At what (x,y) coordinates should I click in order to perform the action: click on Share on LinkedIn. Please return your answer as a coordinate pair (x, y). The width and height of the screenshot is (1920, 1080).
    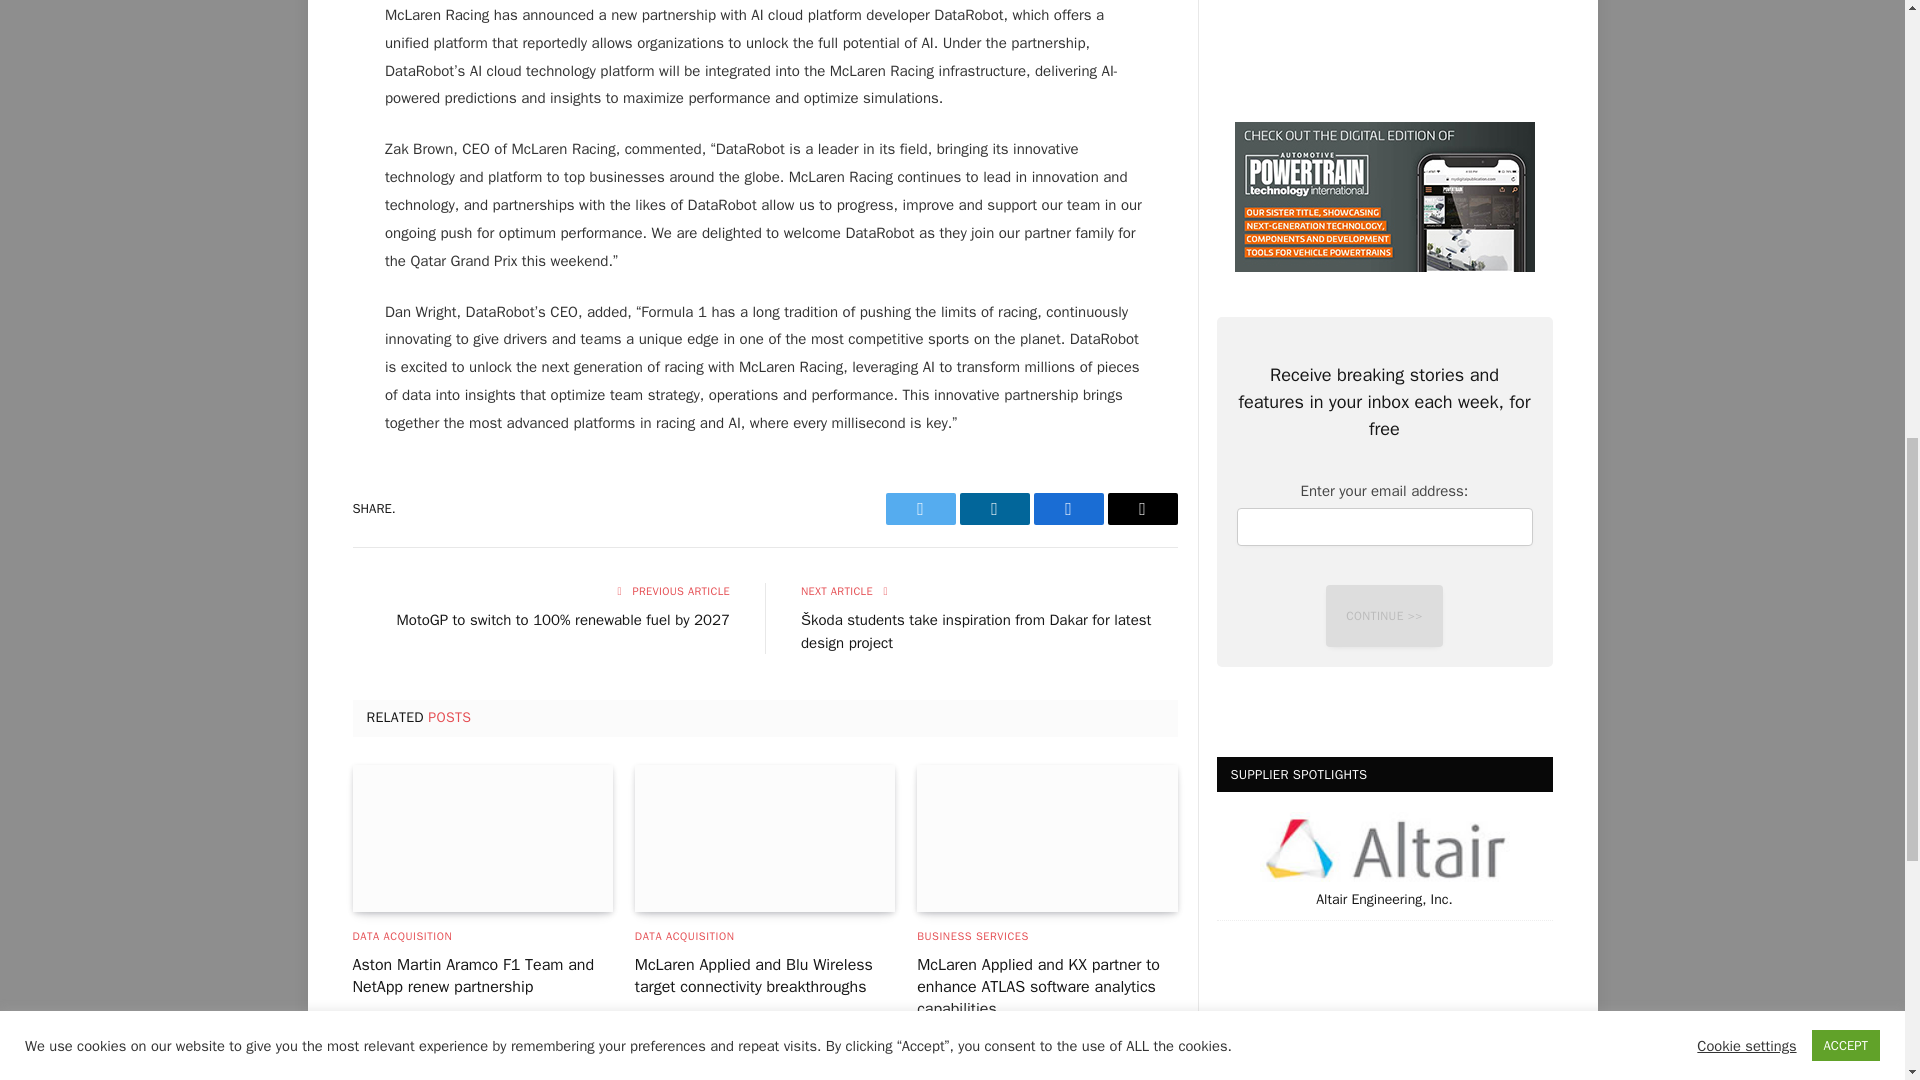
    Looking at the image, I should click on (994, 508).